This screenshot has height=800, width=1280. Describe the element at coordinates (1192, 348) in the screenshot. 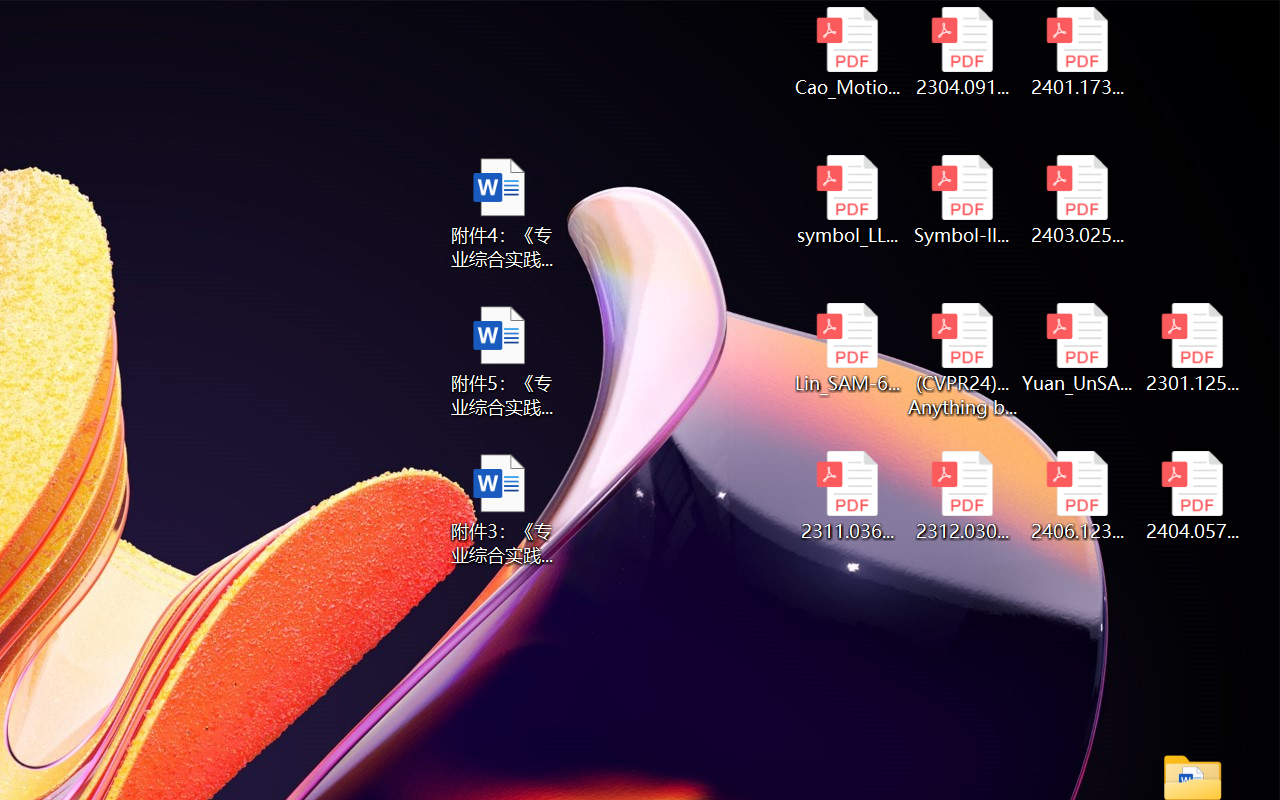

I see `2301.12597v3.pdf` at that location.